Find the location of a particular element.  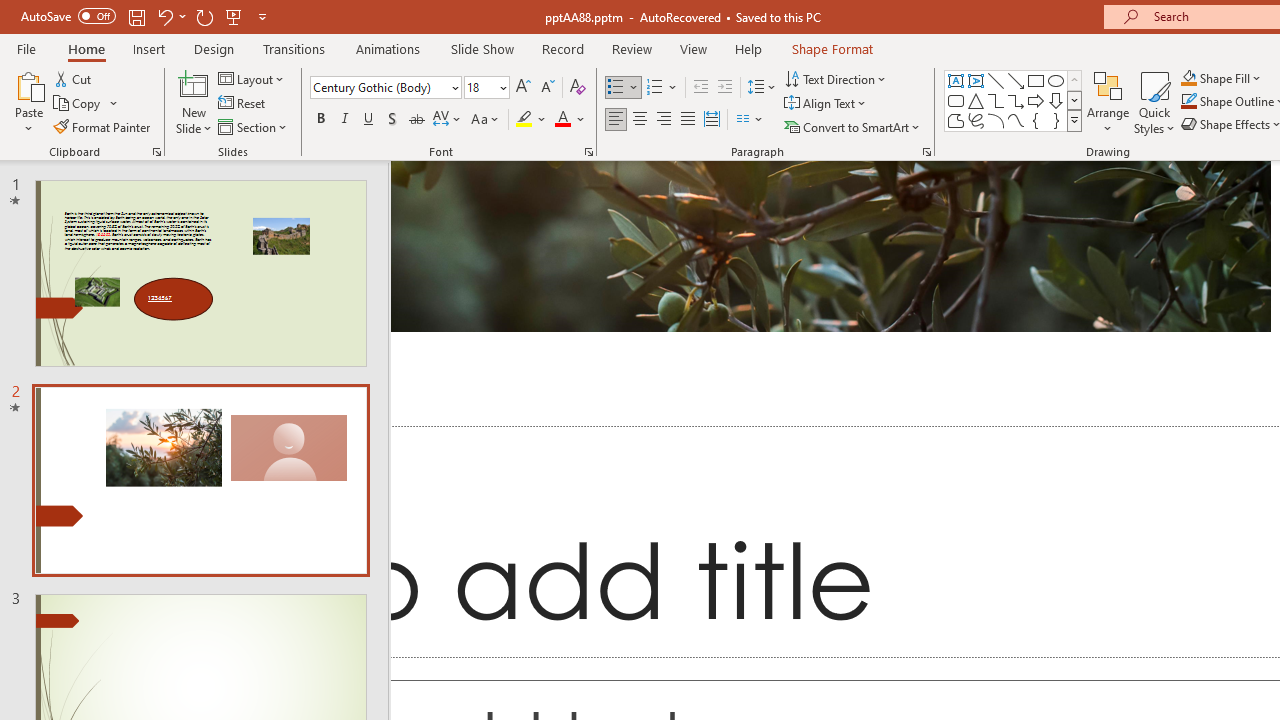

Character Spacing is located at coordinates (448, 120).